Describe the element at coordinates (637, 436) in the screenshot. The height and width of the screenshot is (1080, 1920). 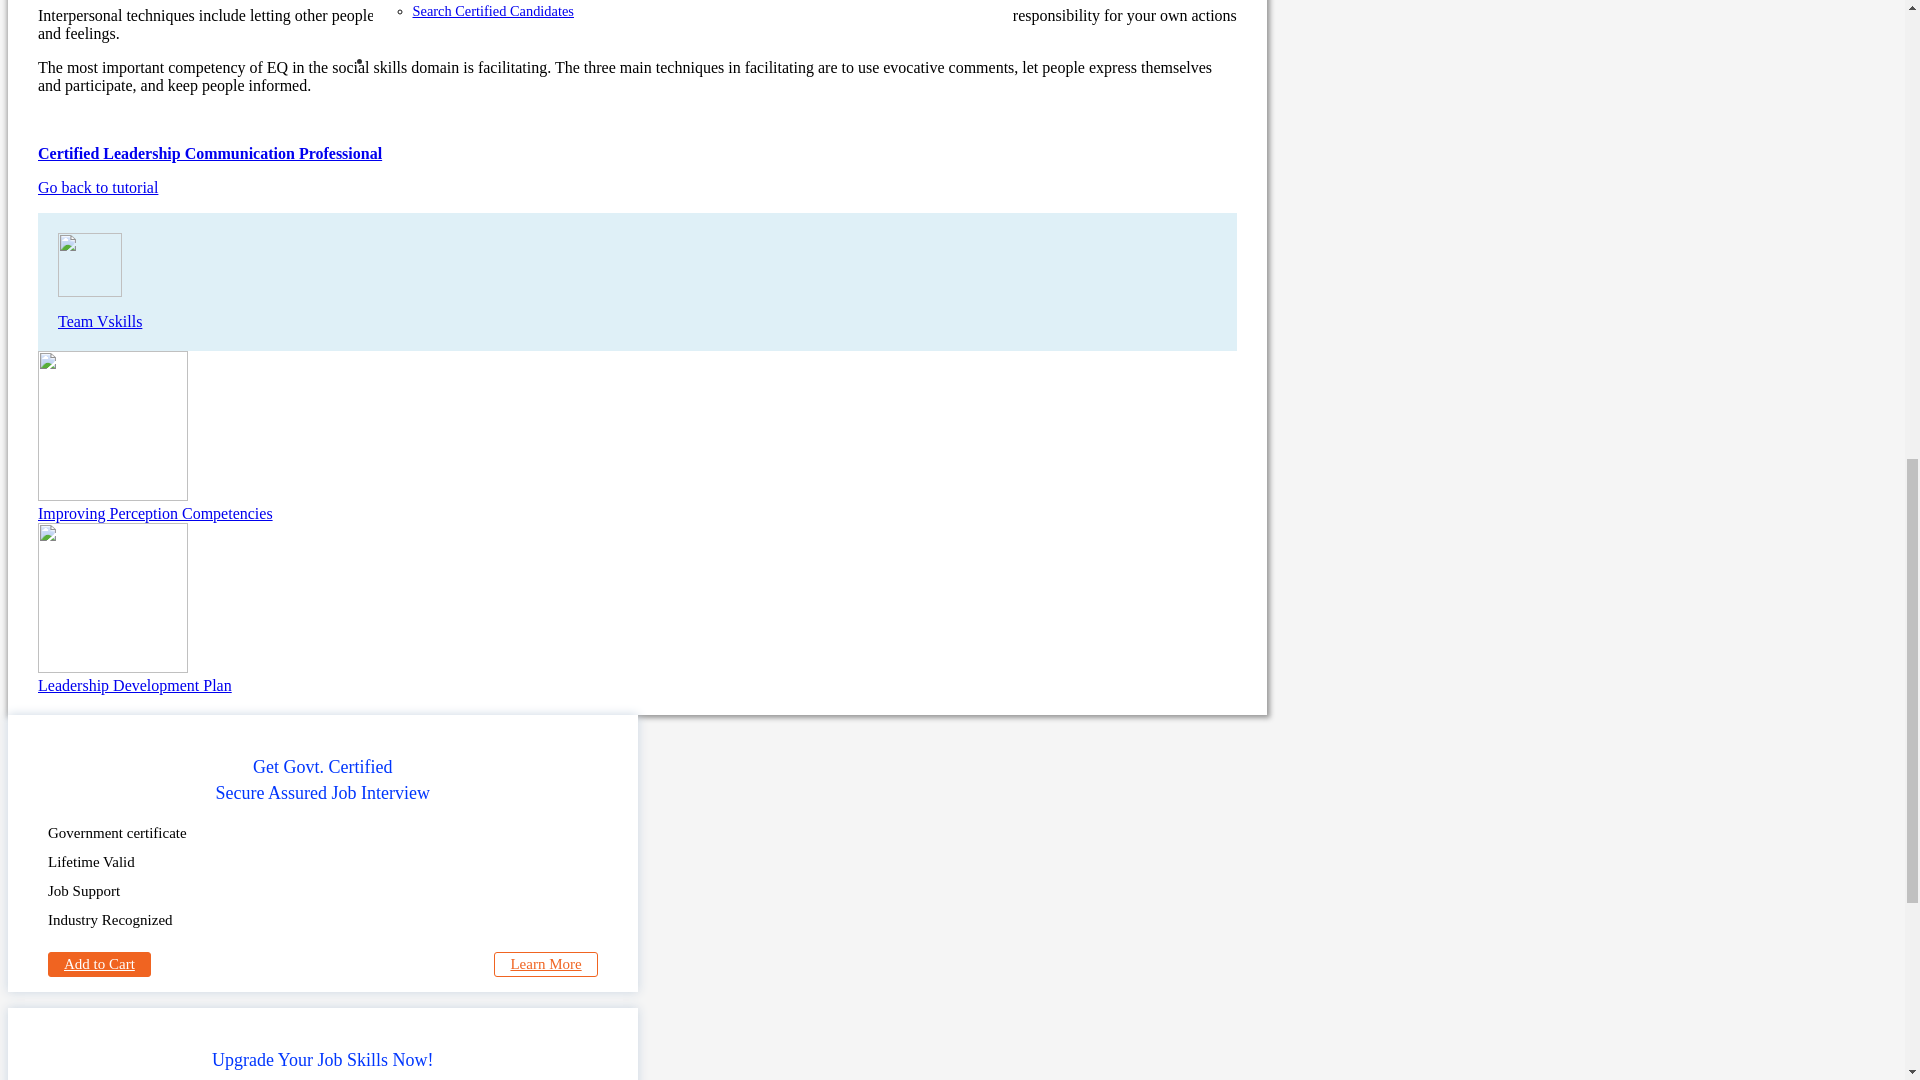
I see `Improving Perception Competencies` at that location.